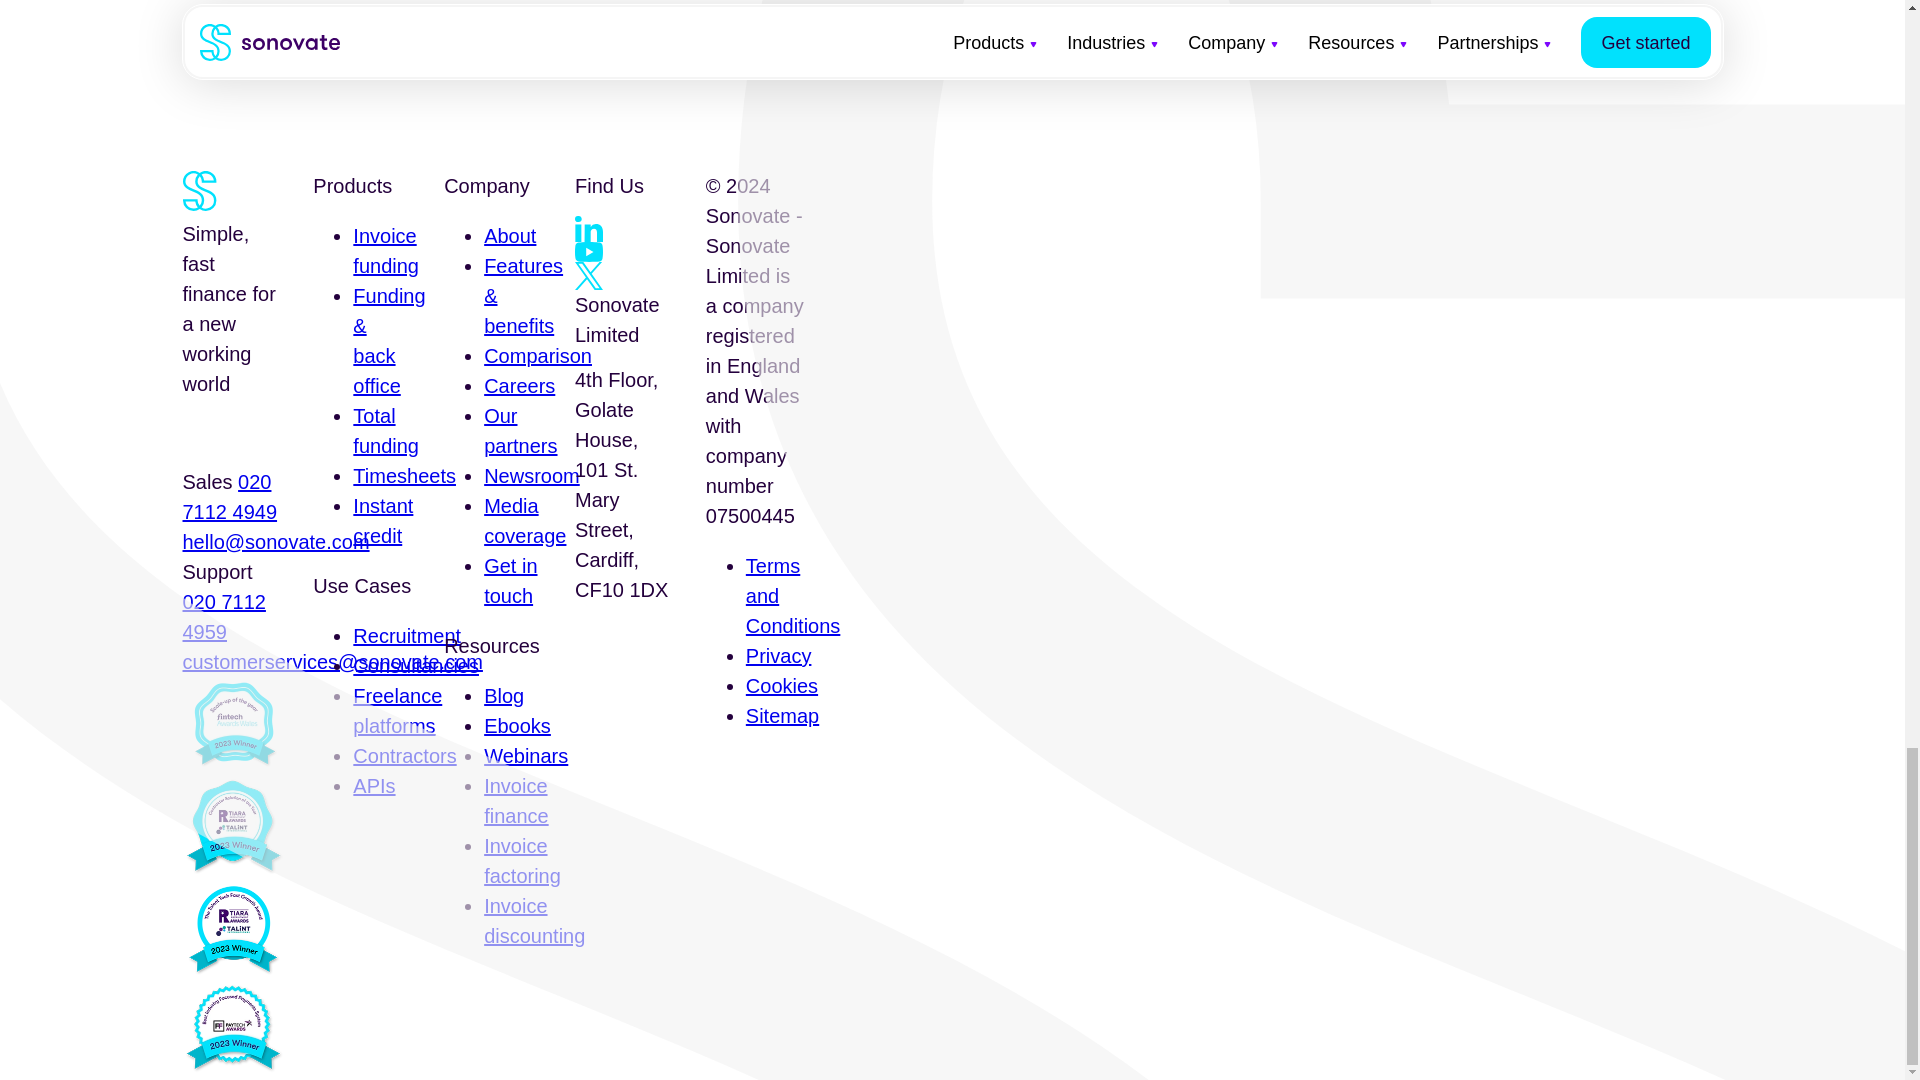  What do you see at coordinates (232, 727) in the screenshot?
I see `award badge` at bounding box center [232, 727].